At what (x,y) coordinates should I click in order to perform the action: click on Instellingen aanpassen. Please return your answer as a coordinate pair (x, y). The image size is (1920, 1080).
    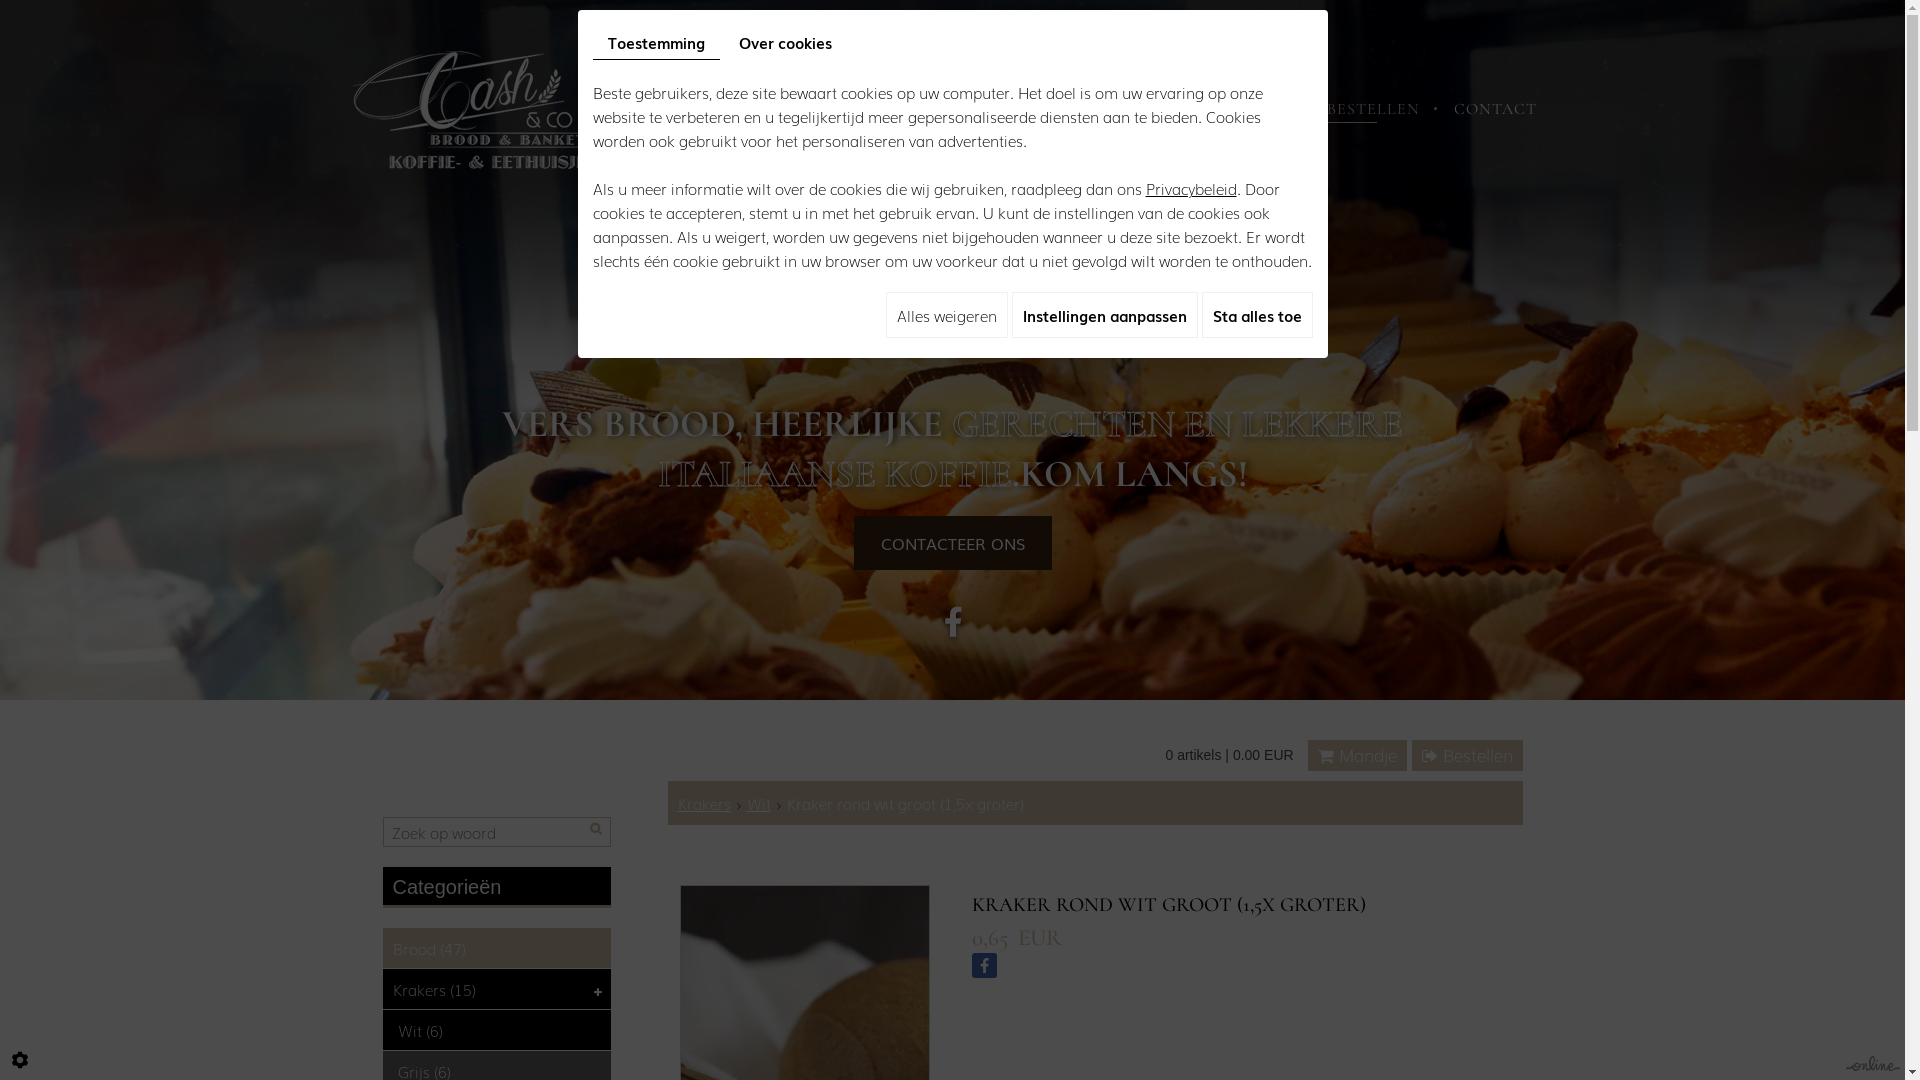
    Looking at the image, I should click on (1105, 315).